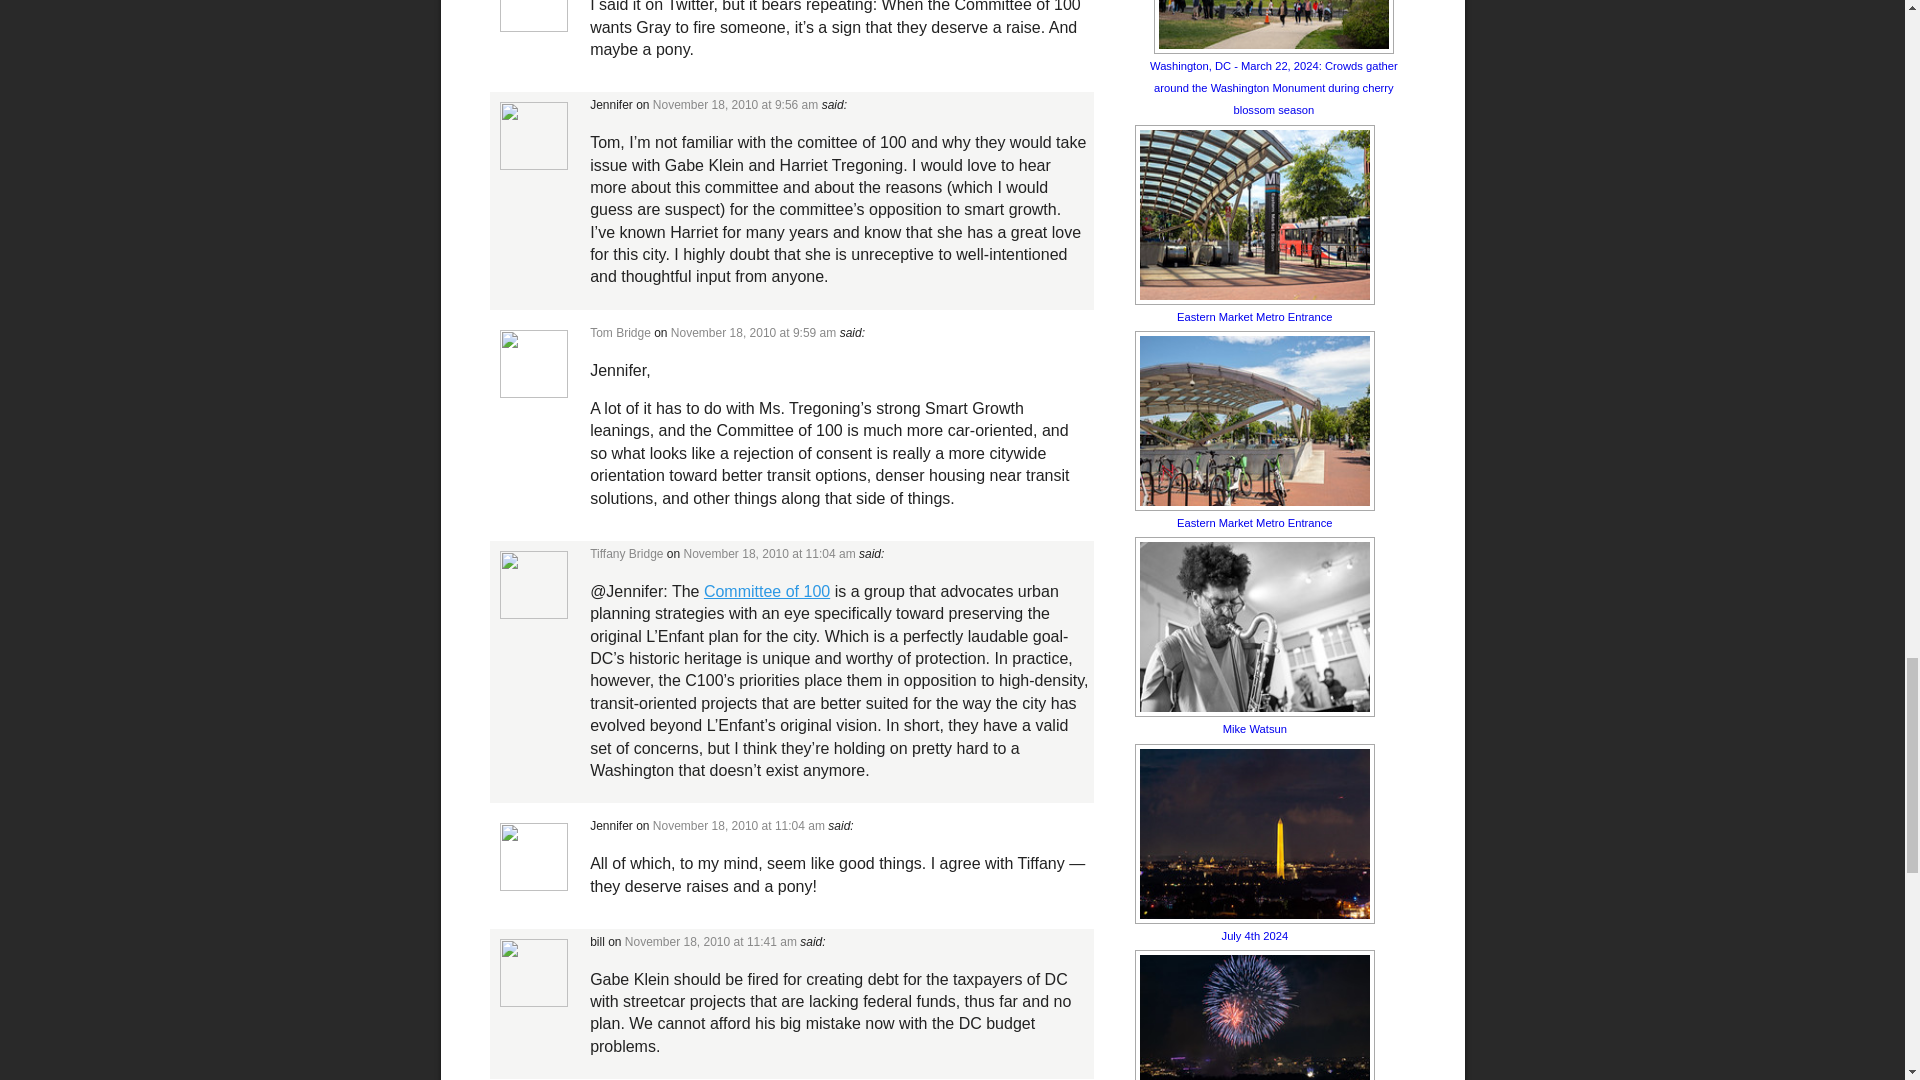 The image size is (1920, 1080). Describe the element at coordinates (752, 333) in the screenshot. I see `November 18, 2010 at 9:59 am` at that location.